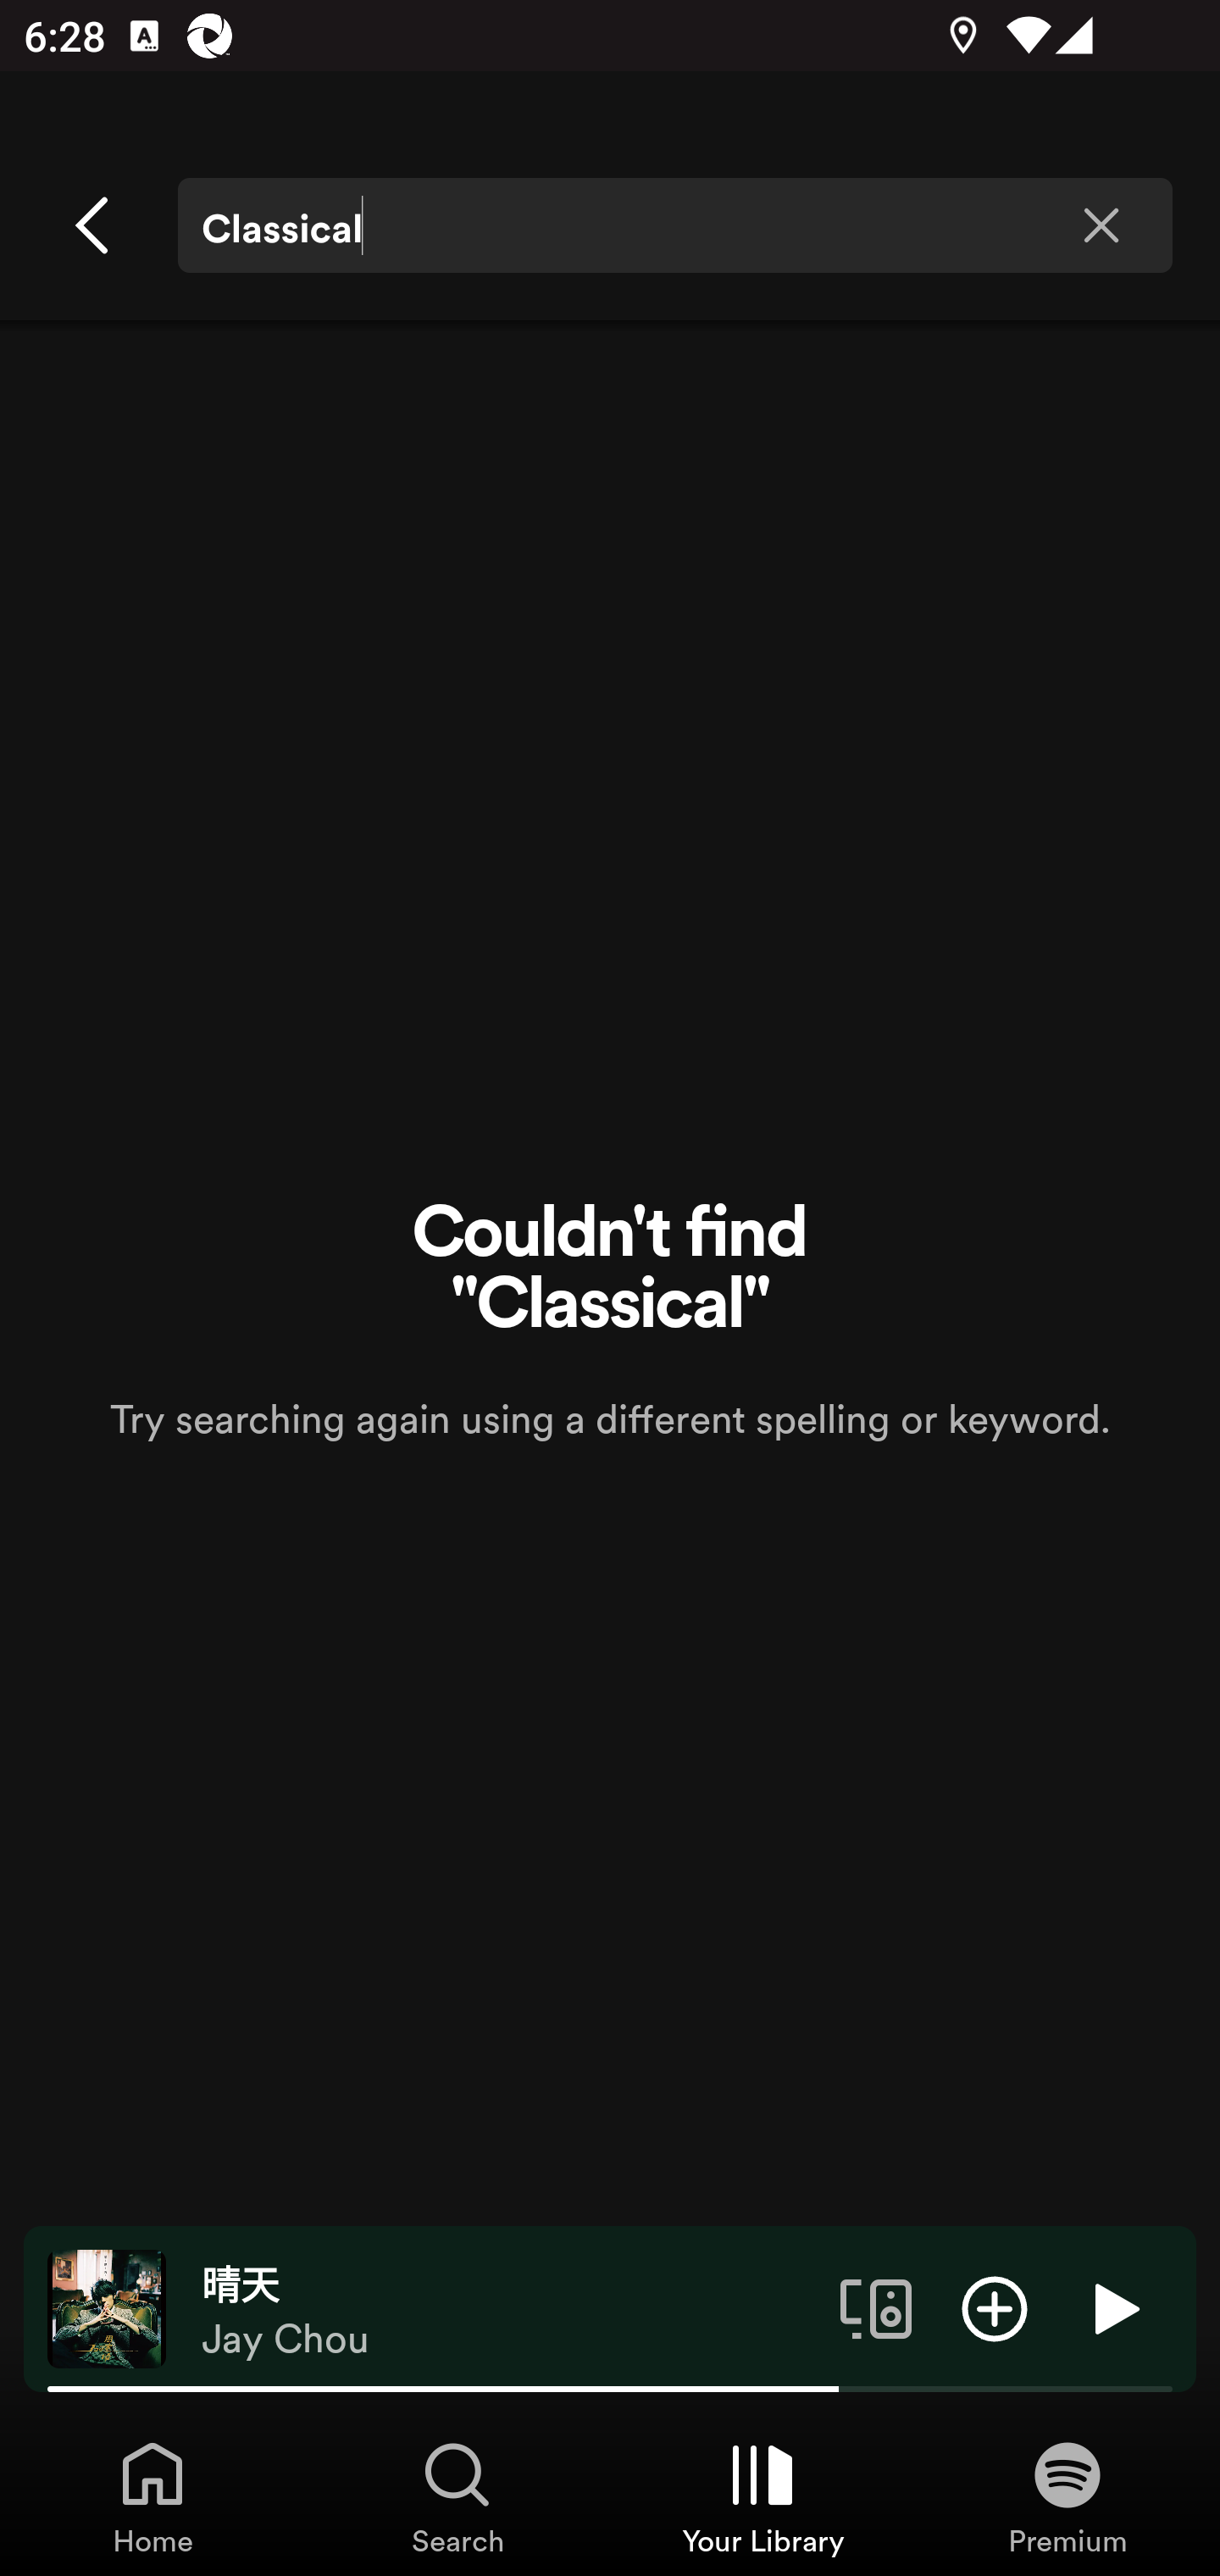 Image resolution: width=1220 pixels, height=2576 pixels. Describe the element at coordinates (94, 225) in the screenshot. I see `Cancel` at that location.